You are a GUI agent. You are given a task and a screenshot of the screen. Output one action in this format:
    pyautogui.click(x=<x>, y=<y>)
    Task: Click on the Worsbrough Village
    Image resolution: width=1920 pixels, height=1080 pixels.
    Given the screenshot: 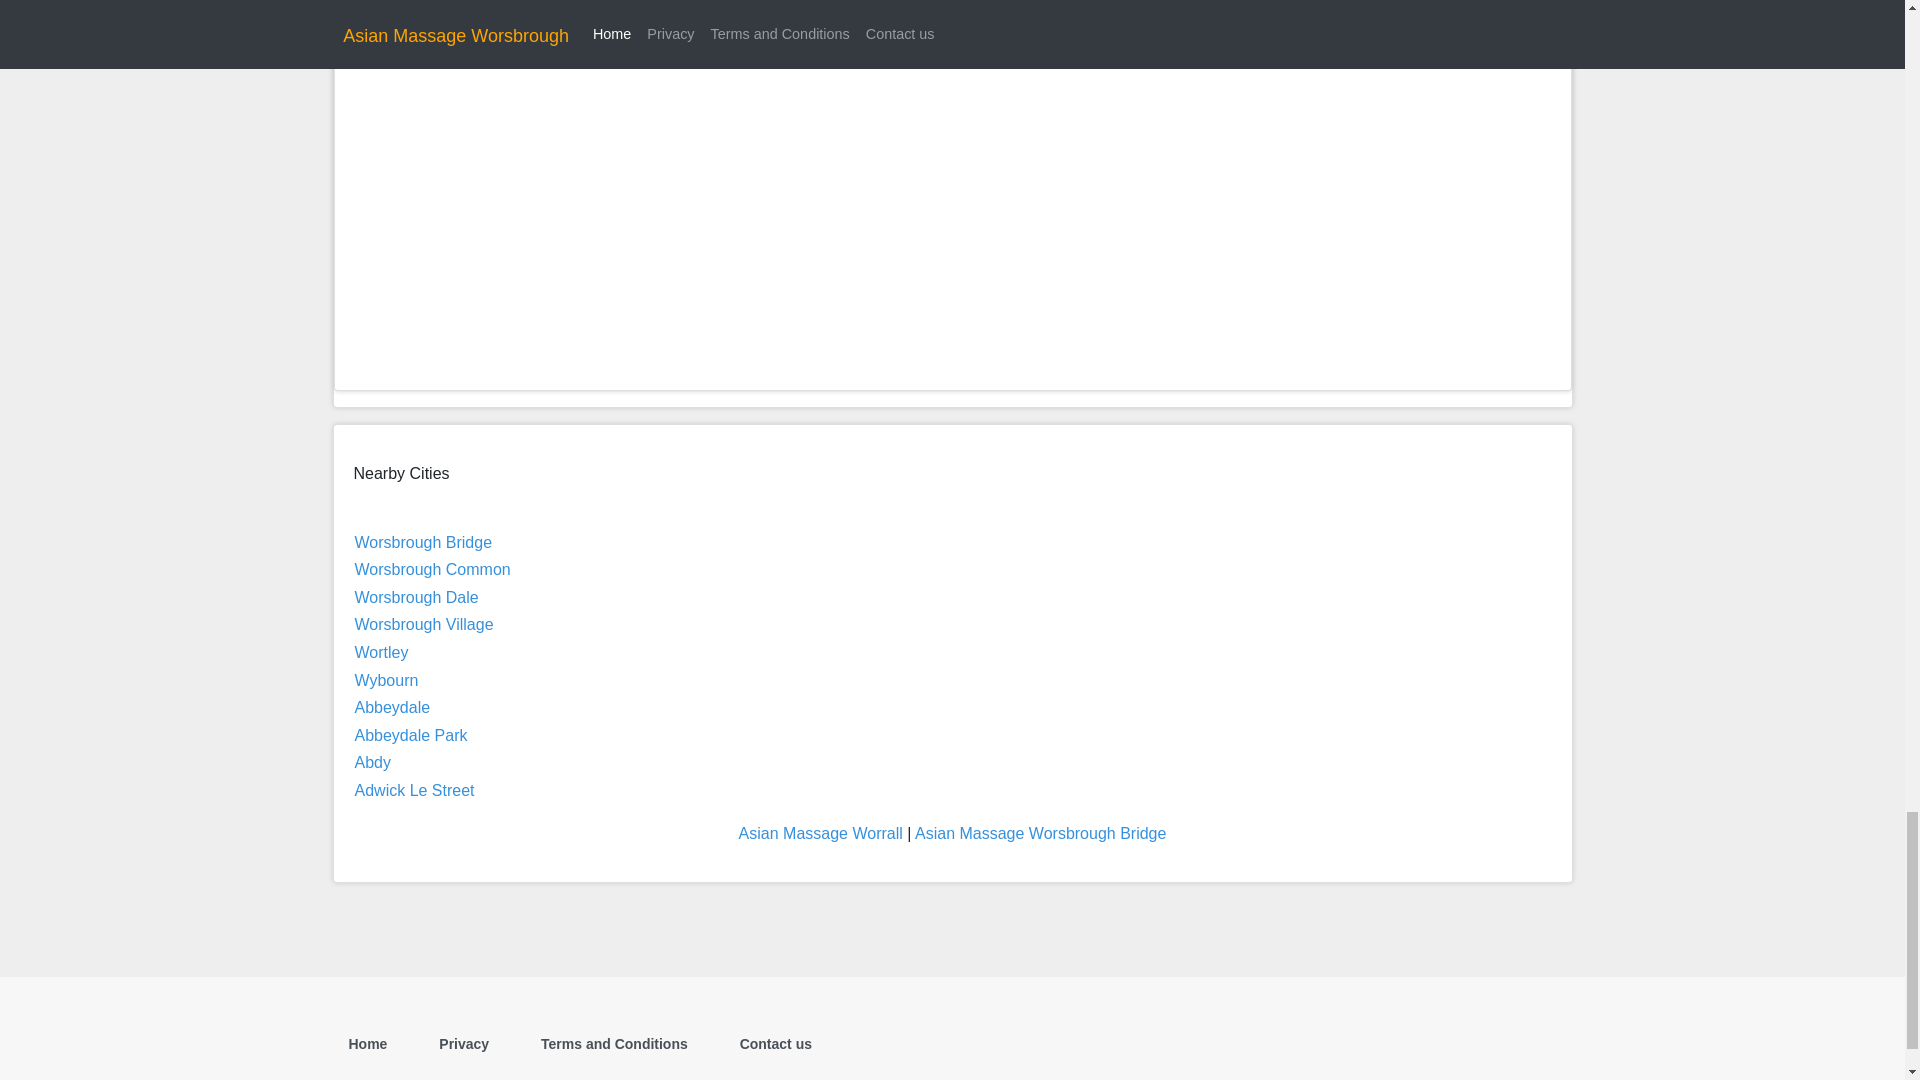 What is the action you would take?
    pyautogui.click(x=423, y=624)
    